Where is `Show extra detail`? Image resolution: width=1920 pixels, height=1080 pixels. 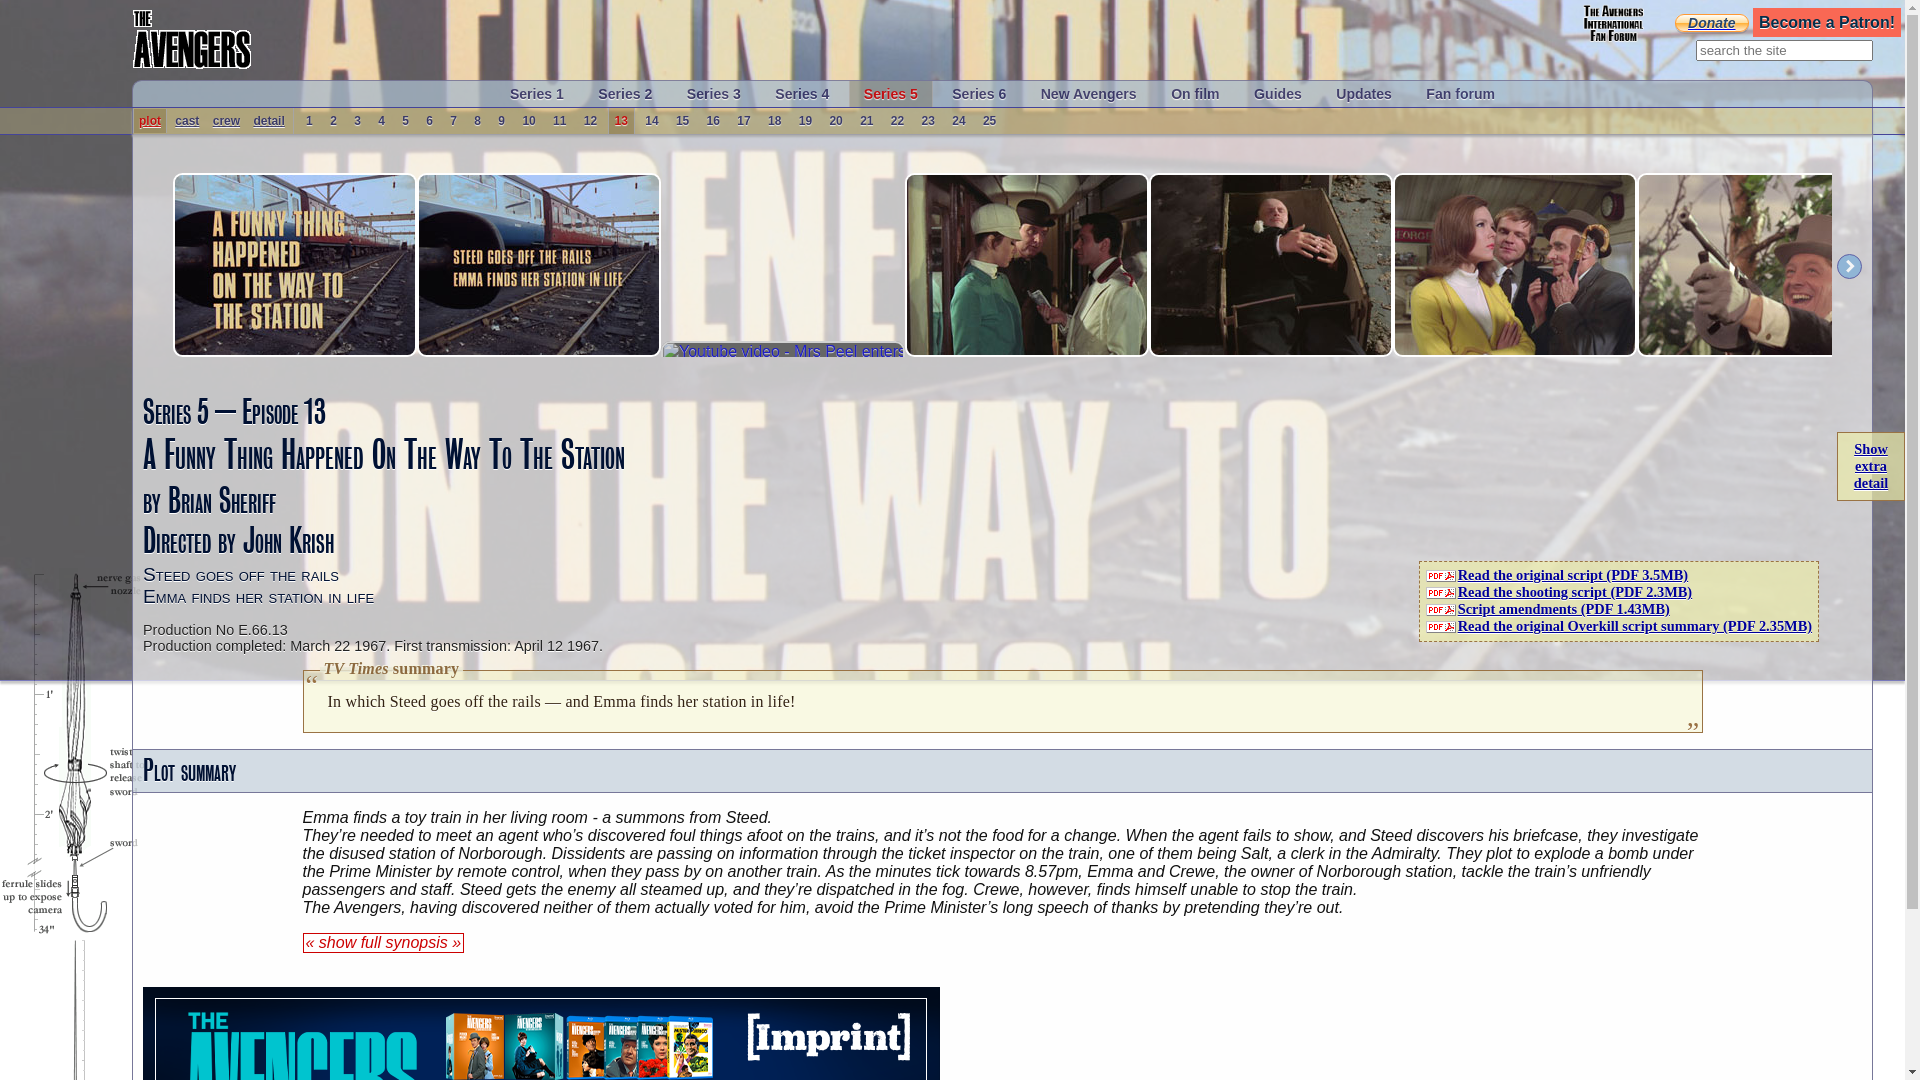
Show extra detail is located at coordinates (1871, 466).